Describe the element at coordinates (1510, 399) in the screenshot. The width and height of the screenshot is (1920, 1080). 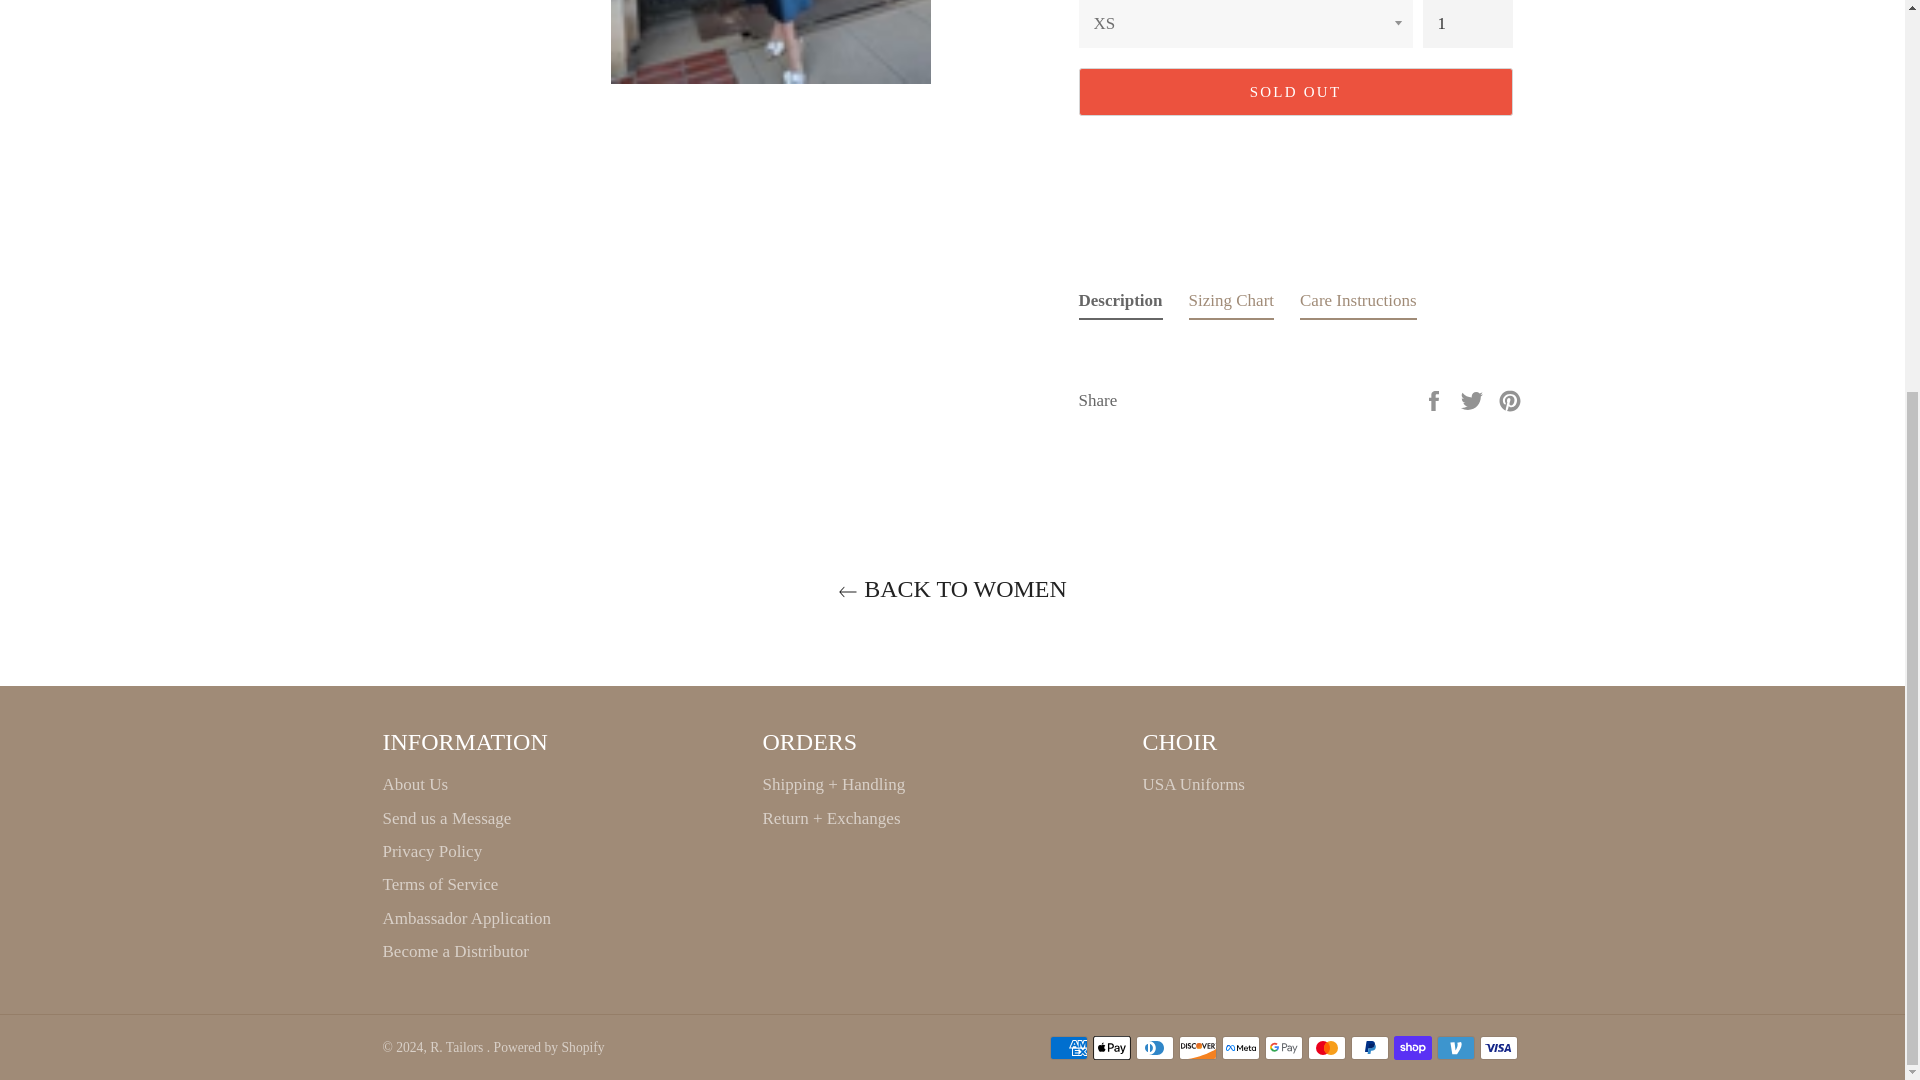
I see `Pin on Pinterest` at that location.